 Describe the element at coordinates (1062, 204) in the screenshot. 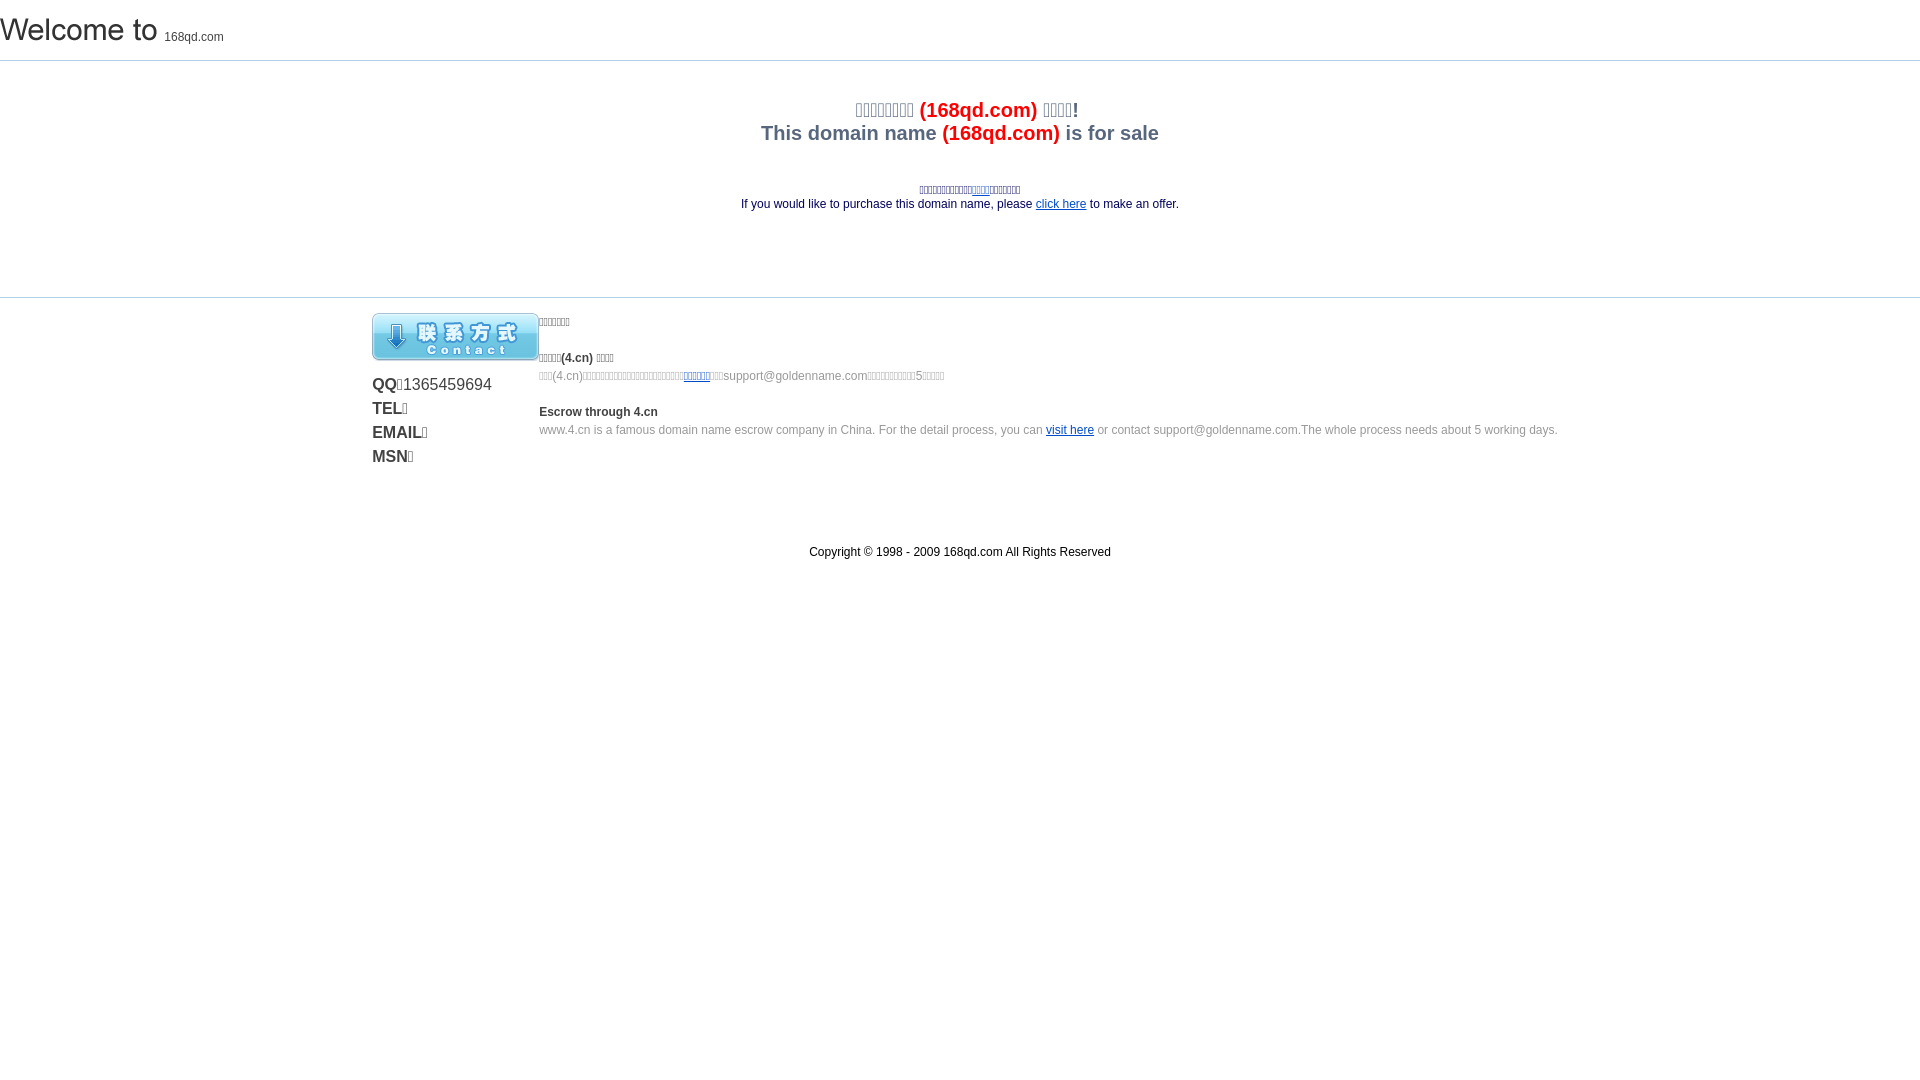

I see `click here` at that location.